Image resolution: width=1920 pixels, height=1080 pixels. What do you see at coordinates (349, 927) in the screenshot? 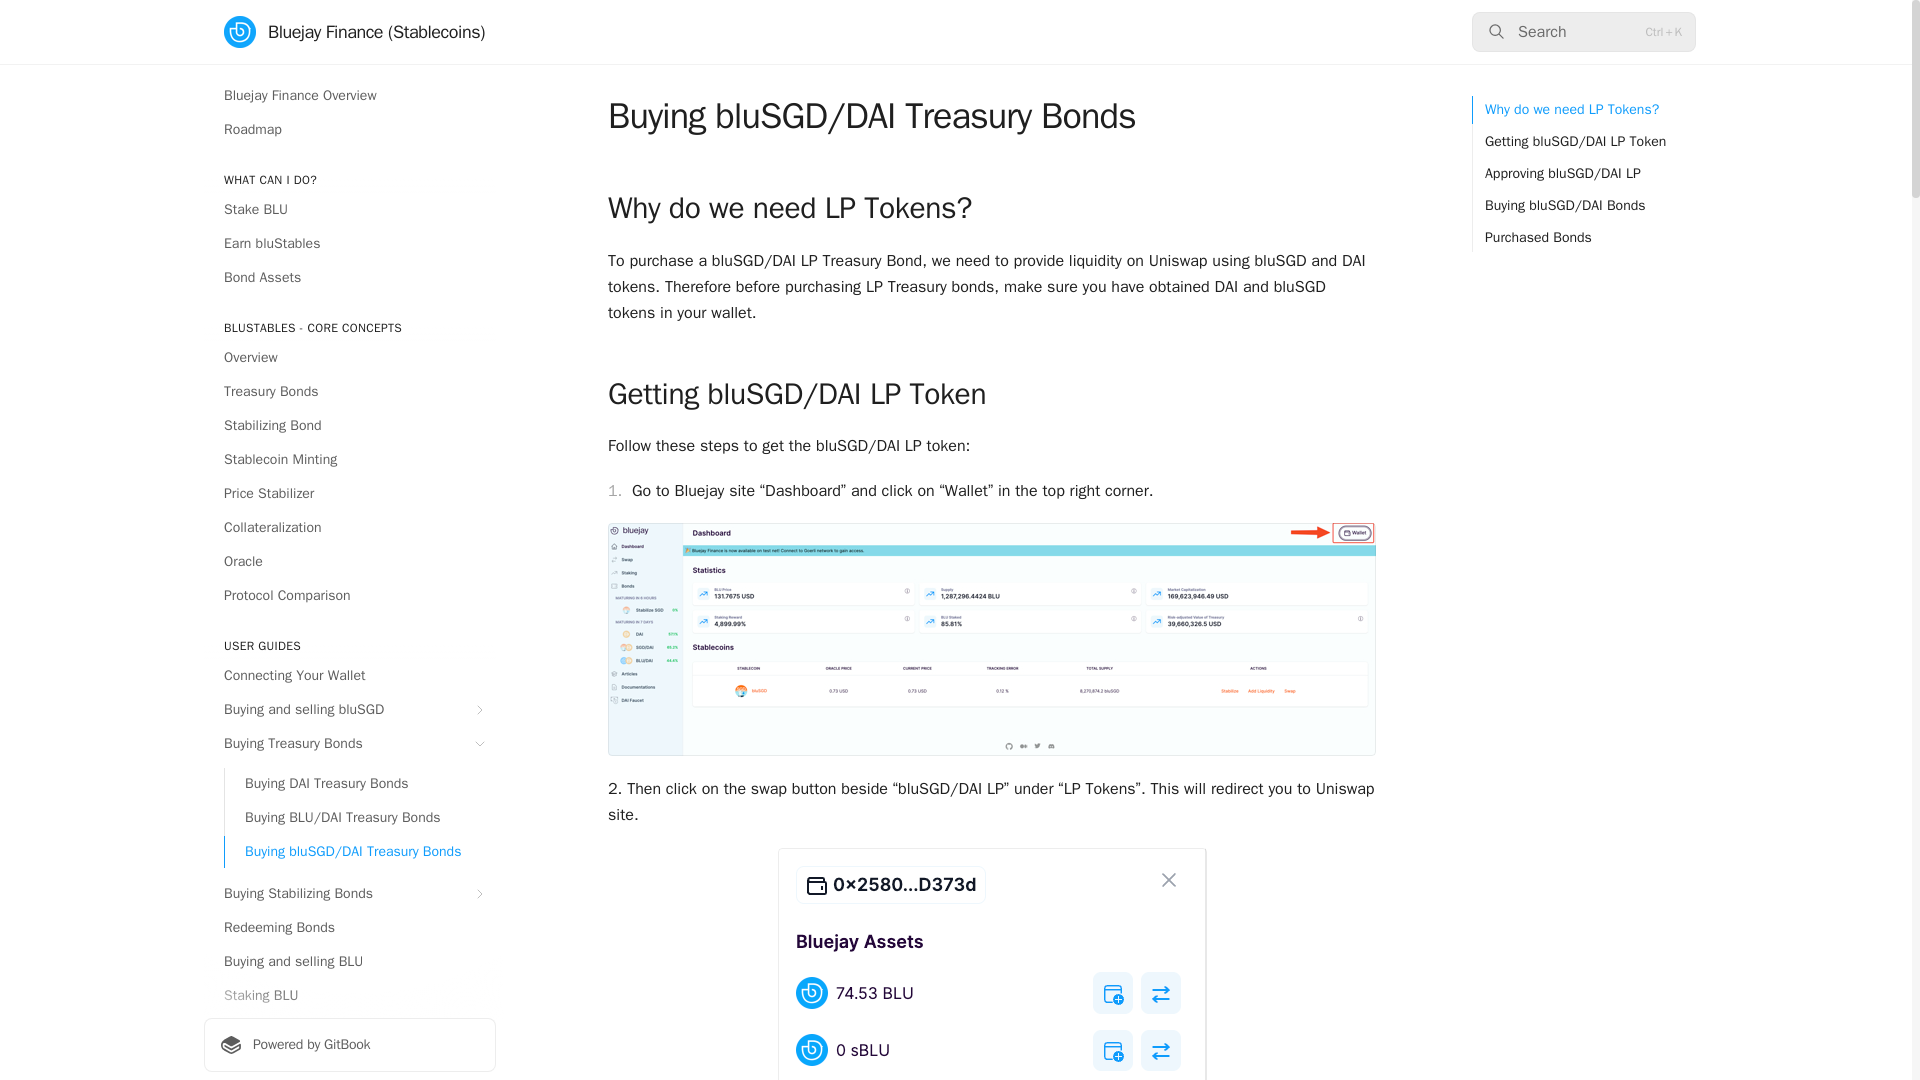
I see `Redeeming Bonds` at bounding box center [349, 927].